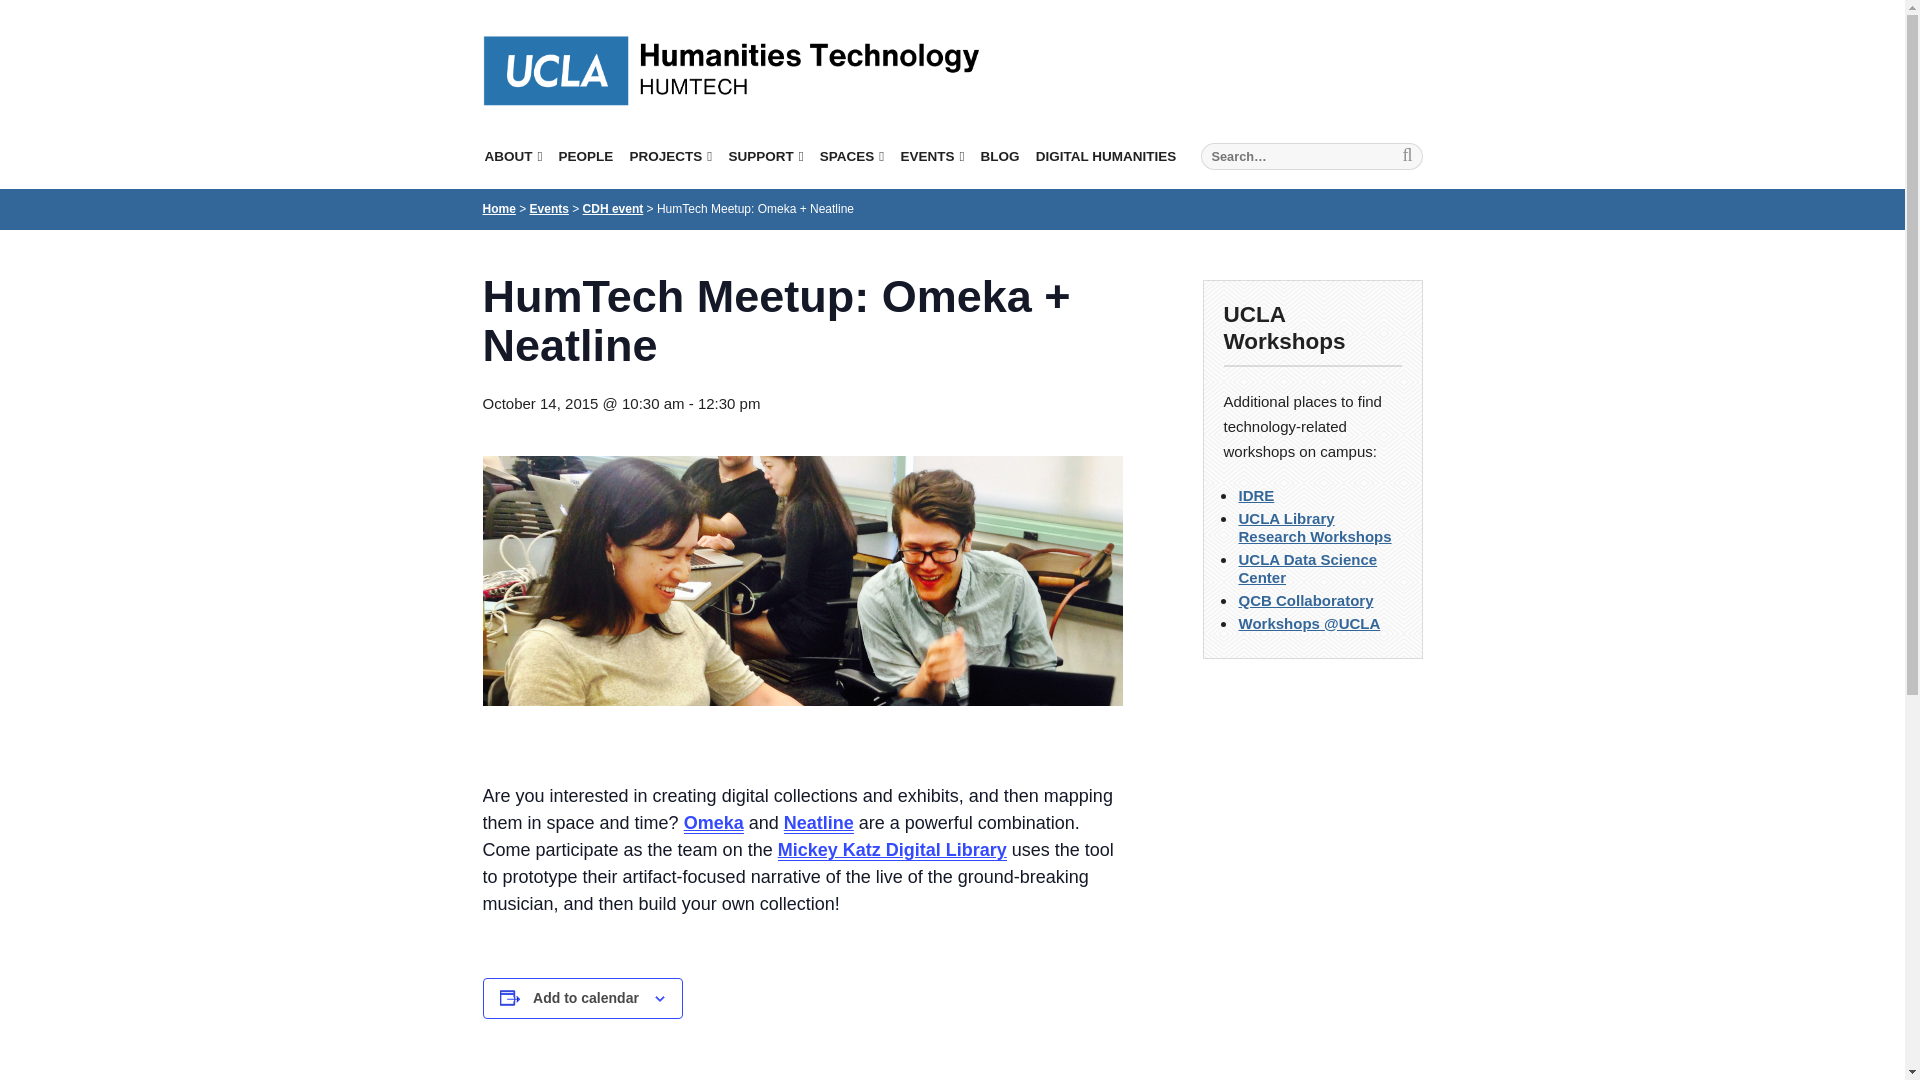  What do you see at coordinates (548, 208) in the screenshot?
I see `Events` at bounding box center [548, 208].